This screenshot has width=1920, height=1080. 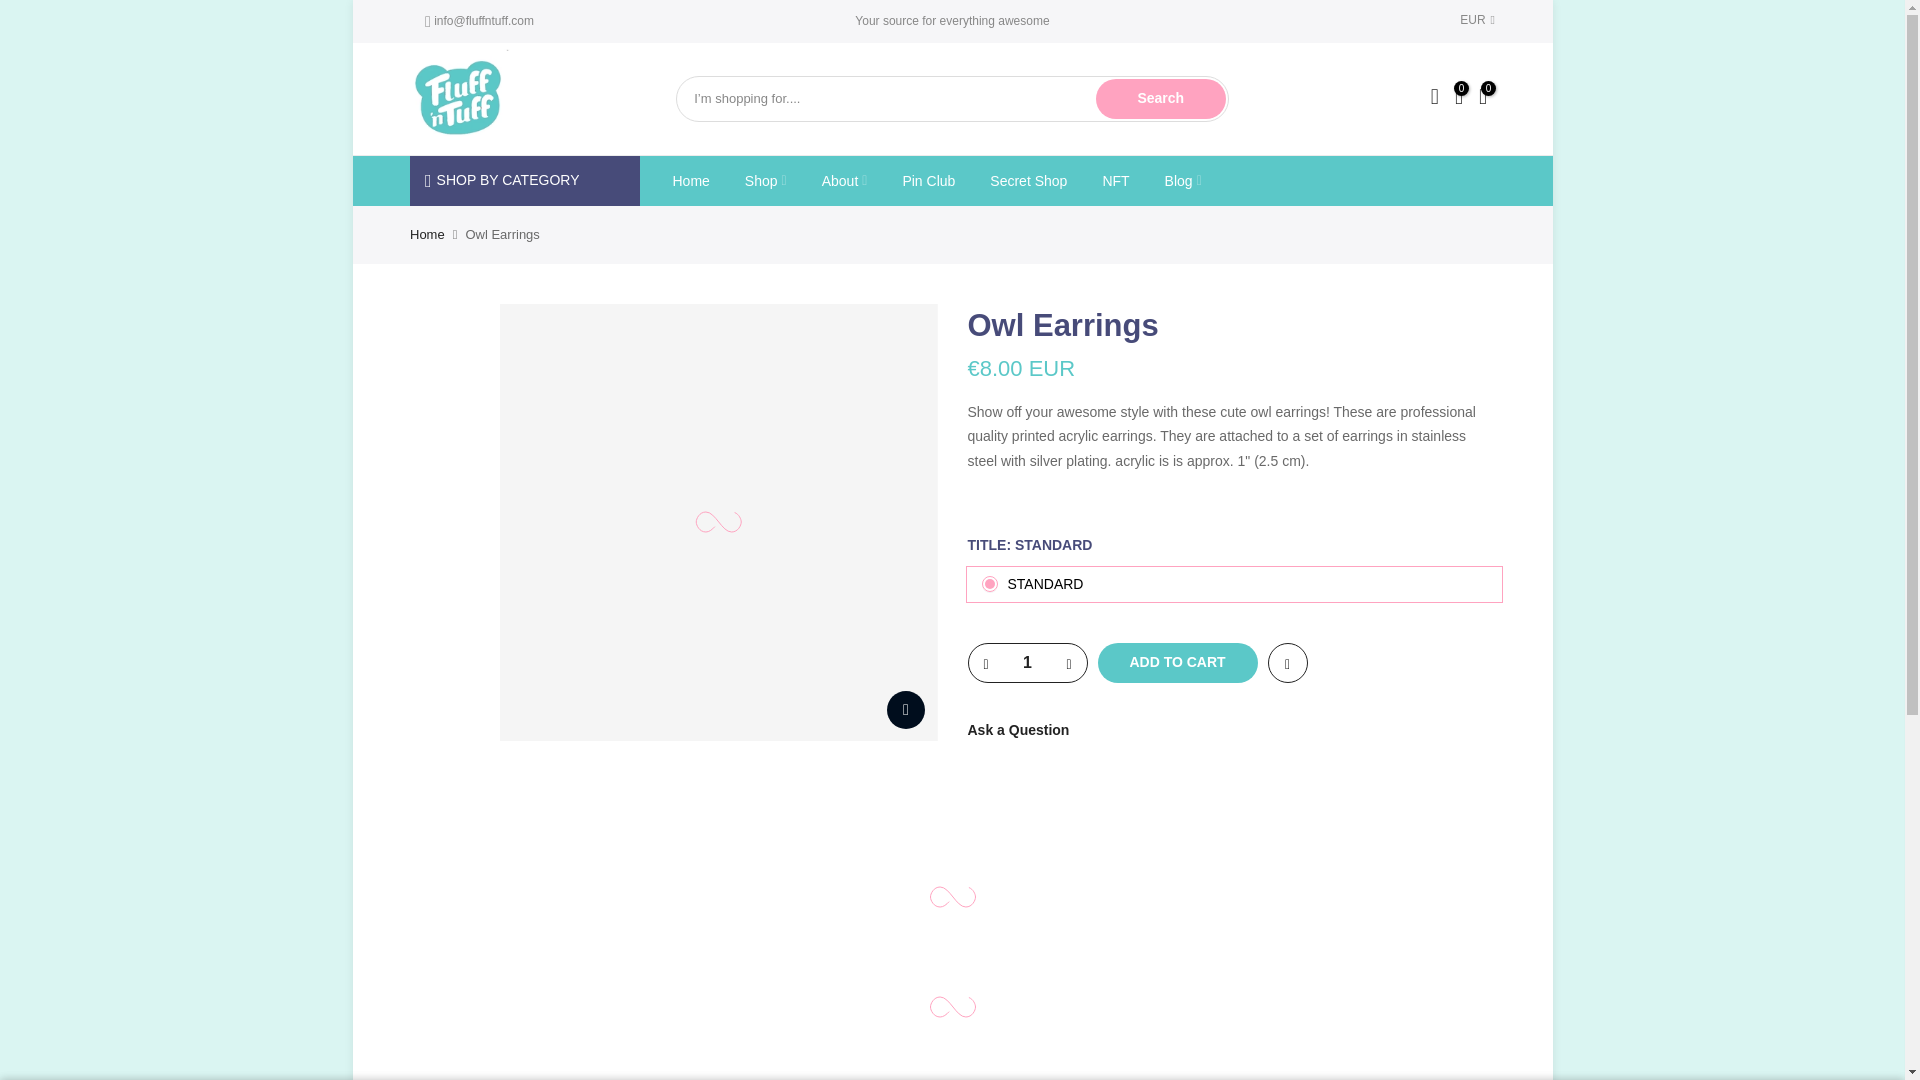 I want to click on Pin Club, so click(x=929, y=180).